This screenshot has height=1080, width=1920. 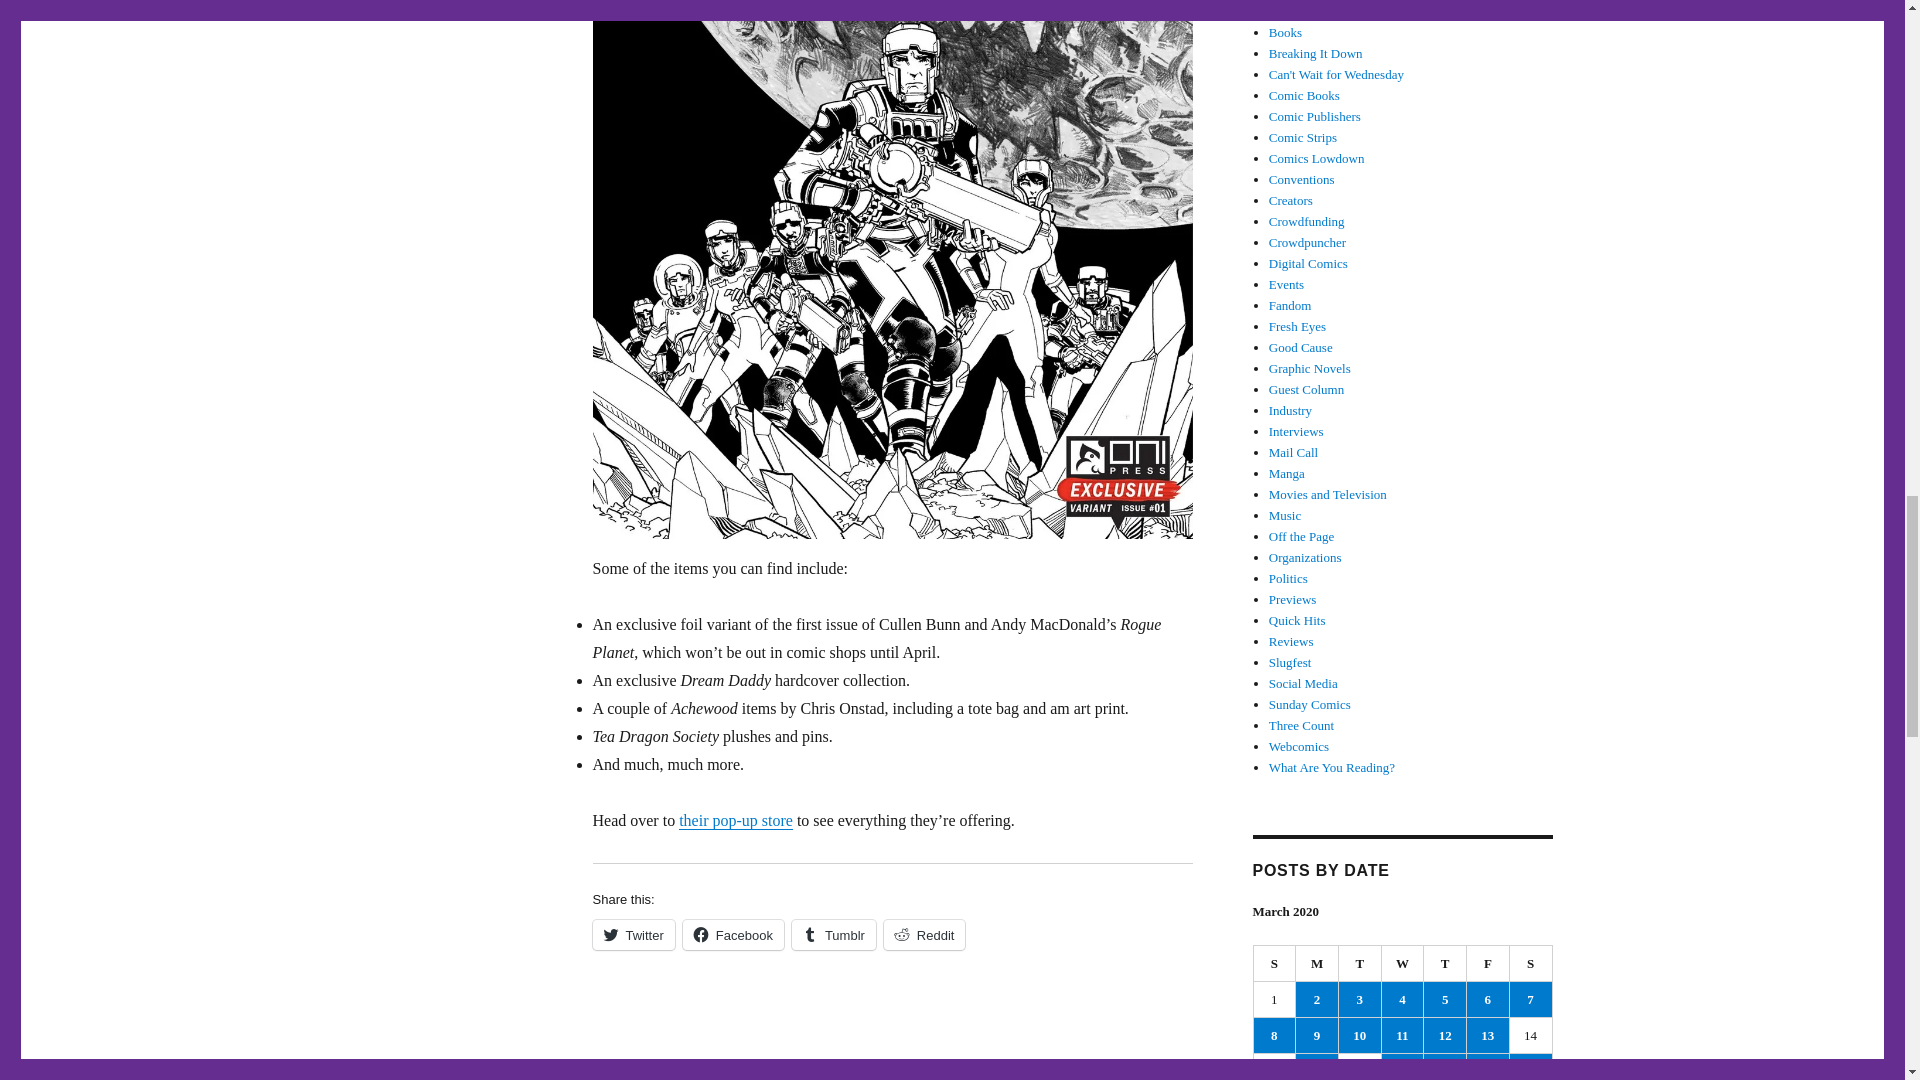 I want to click on Sunday, so click(x=1275, y=964).